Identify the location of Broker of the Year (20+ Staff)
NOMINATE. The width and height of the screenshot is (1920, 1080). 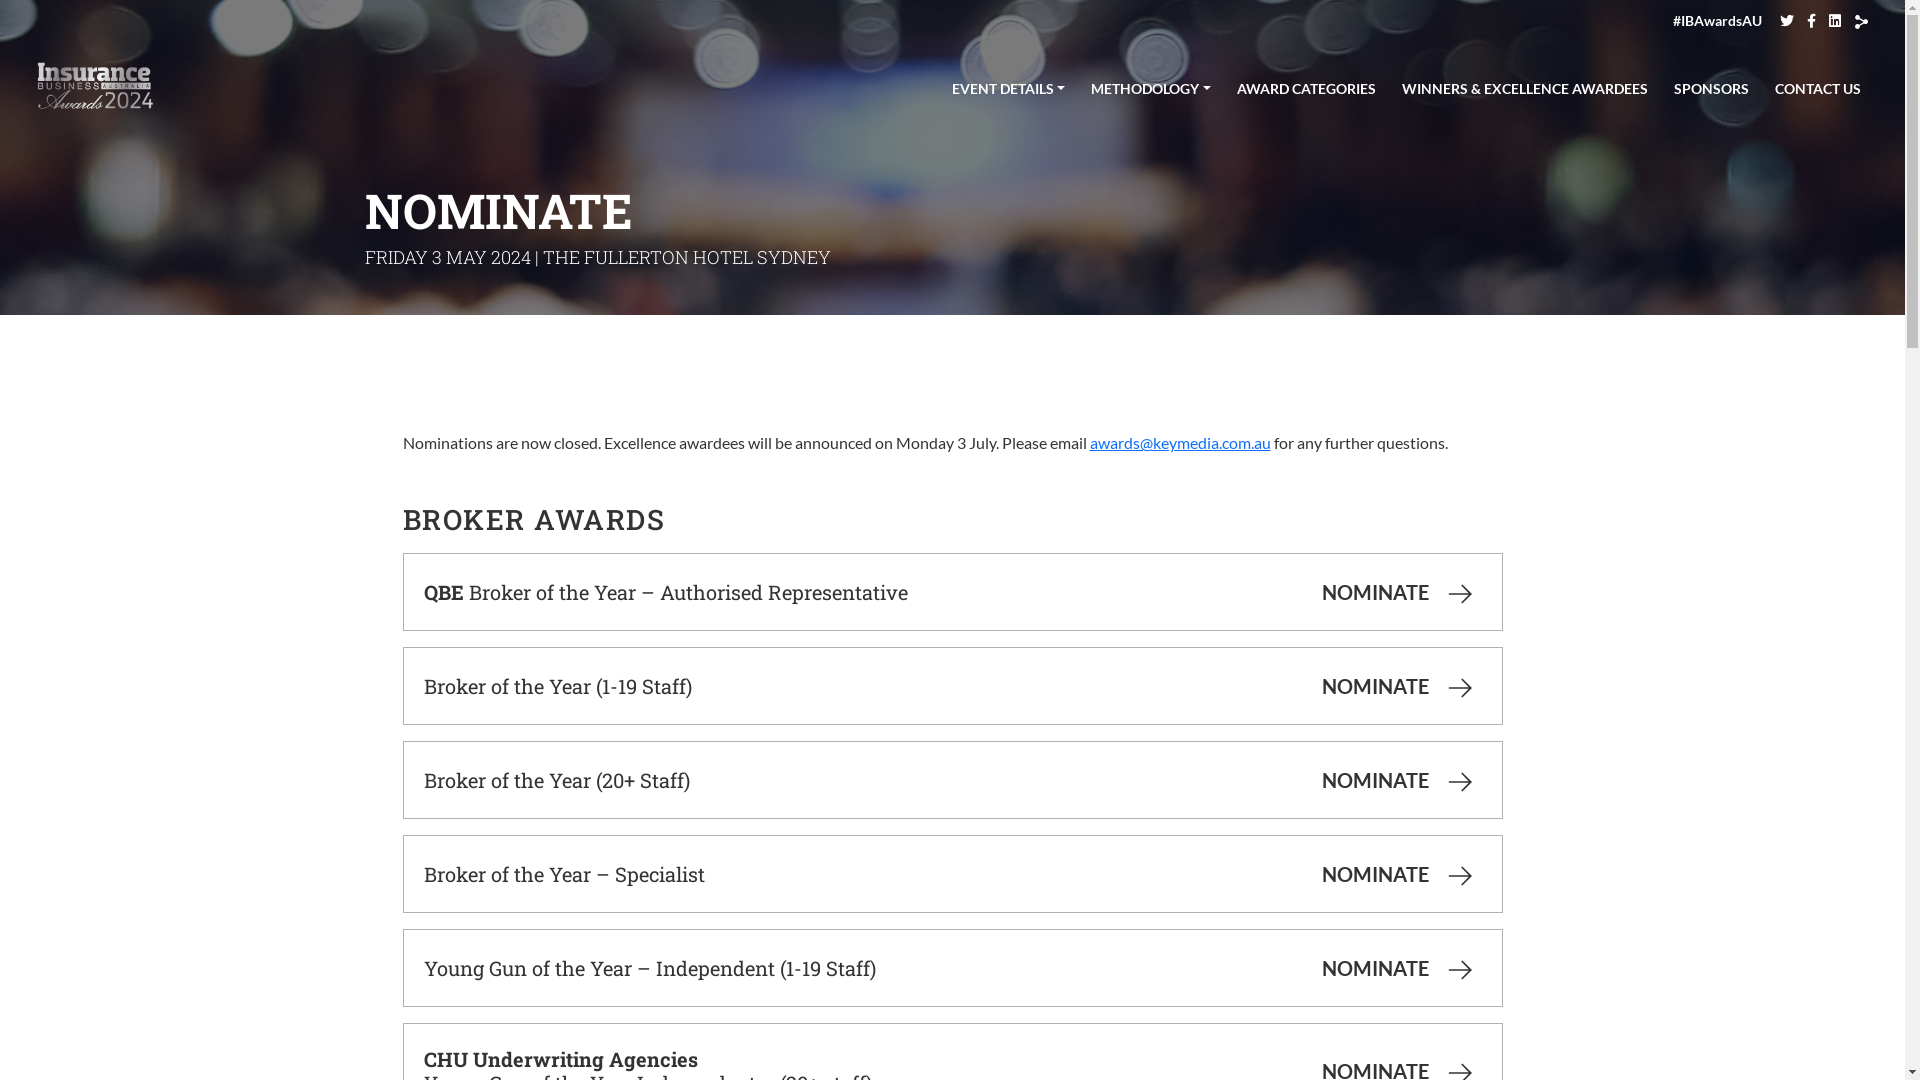
(952, 780).